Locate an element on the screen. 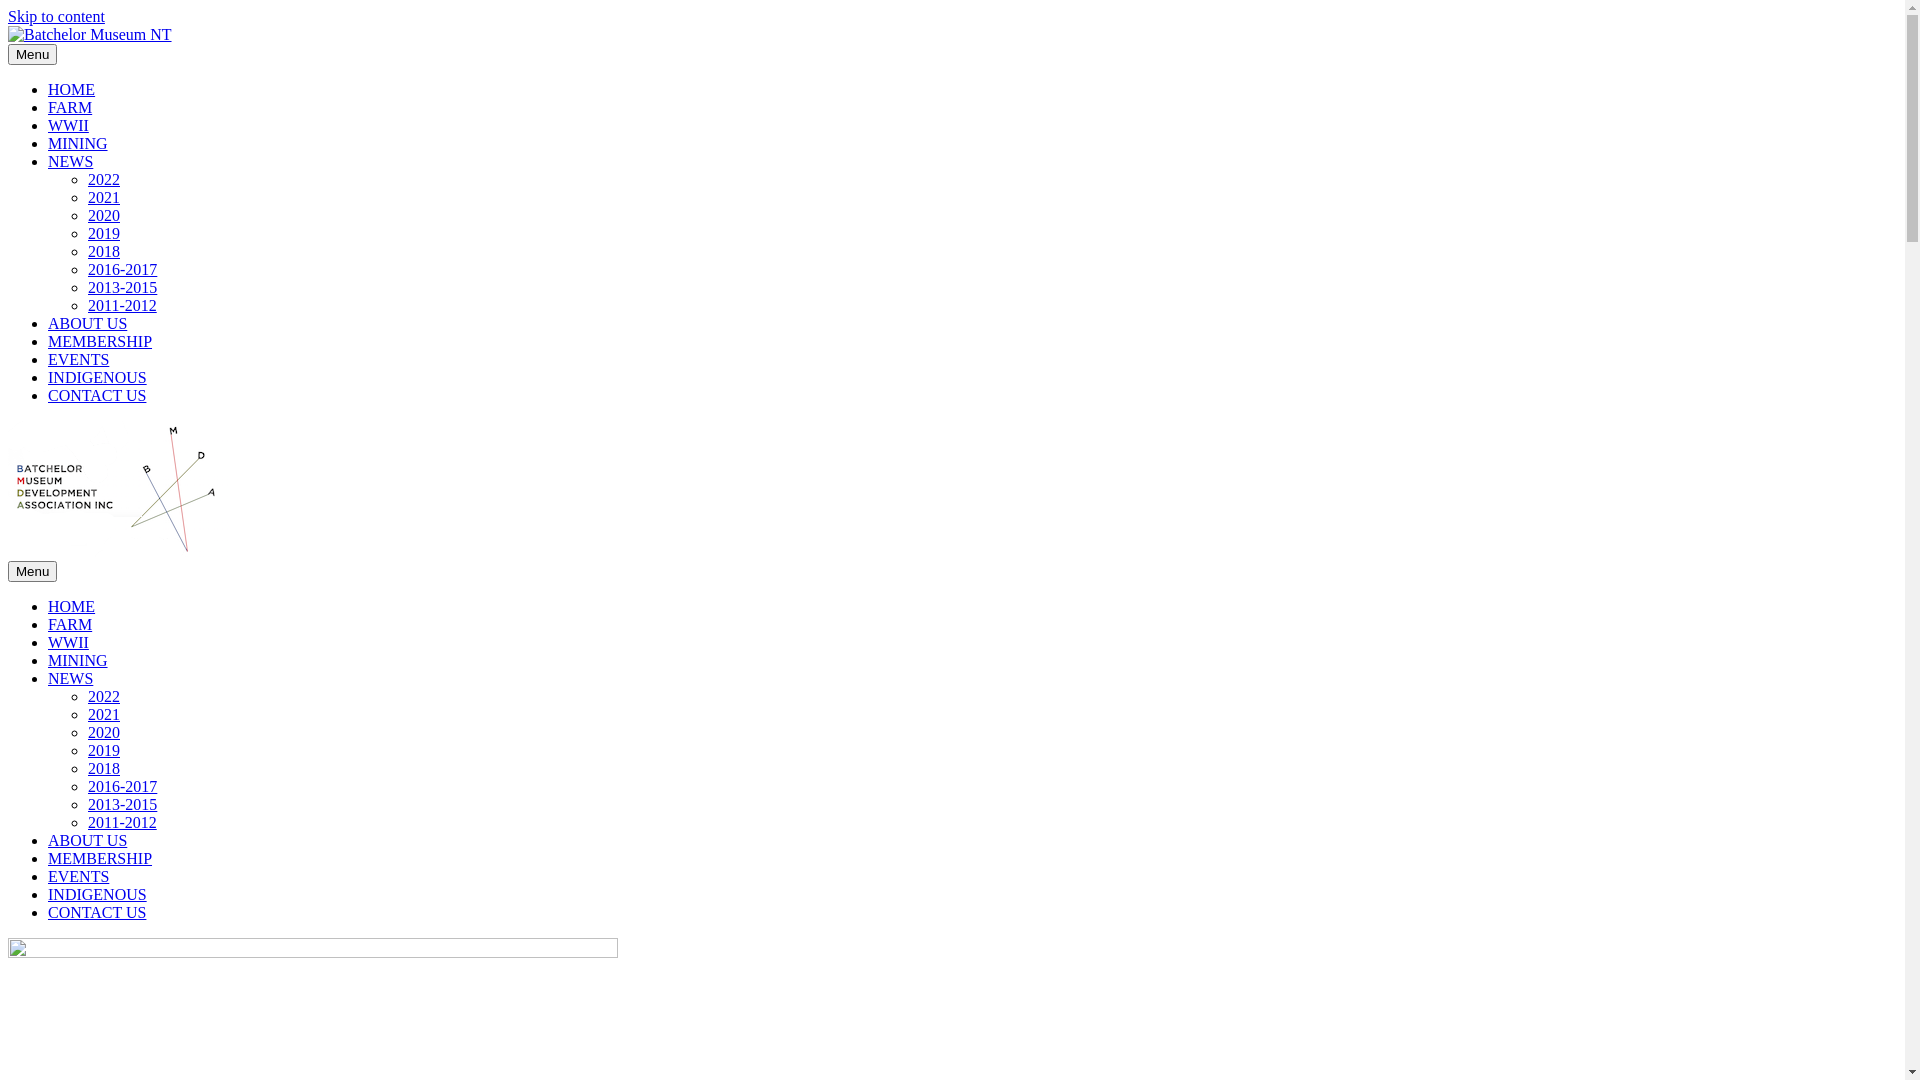 The width and height of the screenshot is (1920, 1080). Menu is located at coordinates (32, 572).